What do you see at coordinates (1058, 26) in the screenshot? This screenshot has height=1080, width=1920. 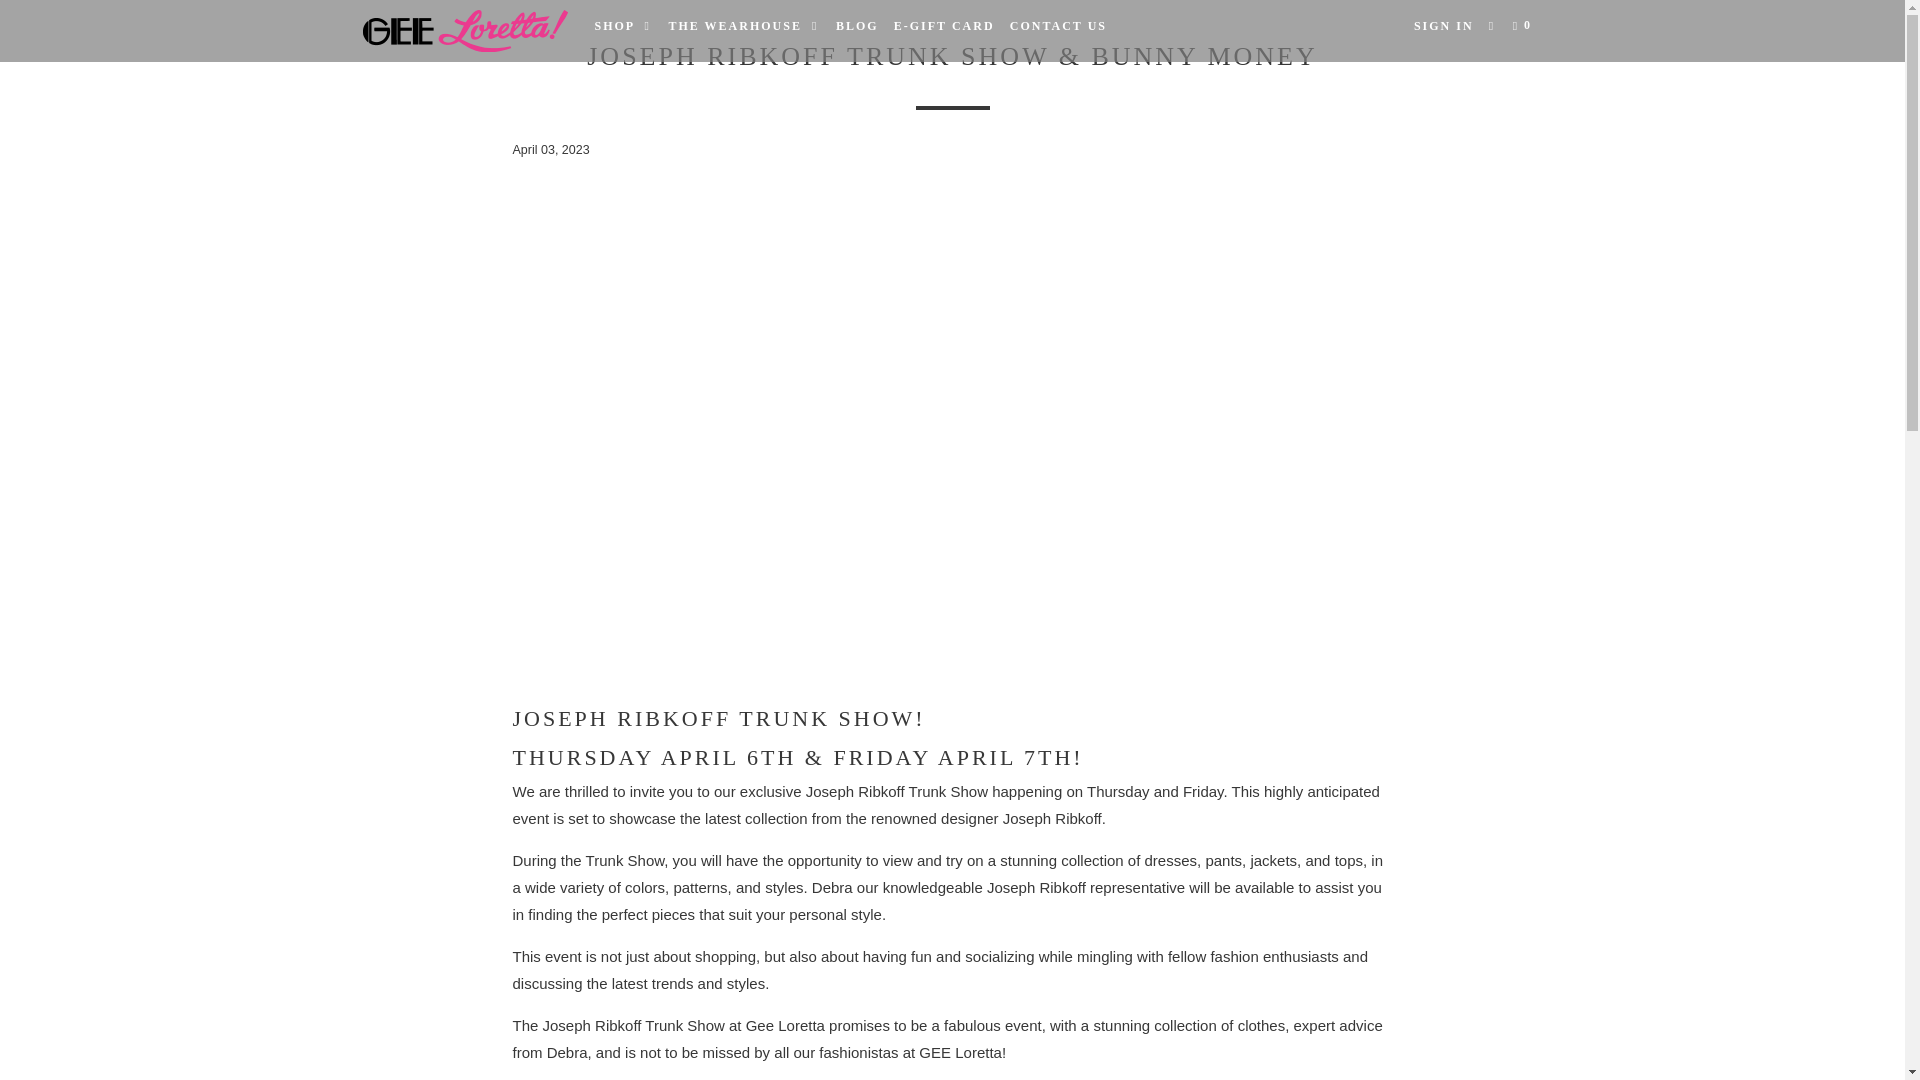 I see `CONTACT US` at bounding box center [1058, 26].